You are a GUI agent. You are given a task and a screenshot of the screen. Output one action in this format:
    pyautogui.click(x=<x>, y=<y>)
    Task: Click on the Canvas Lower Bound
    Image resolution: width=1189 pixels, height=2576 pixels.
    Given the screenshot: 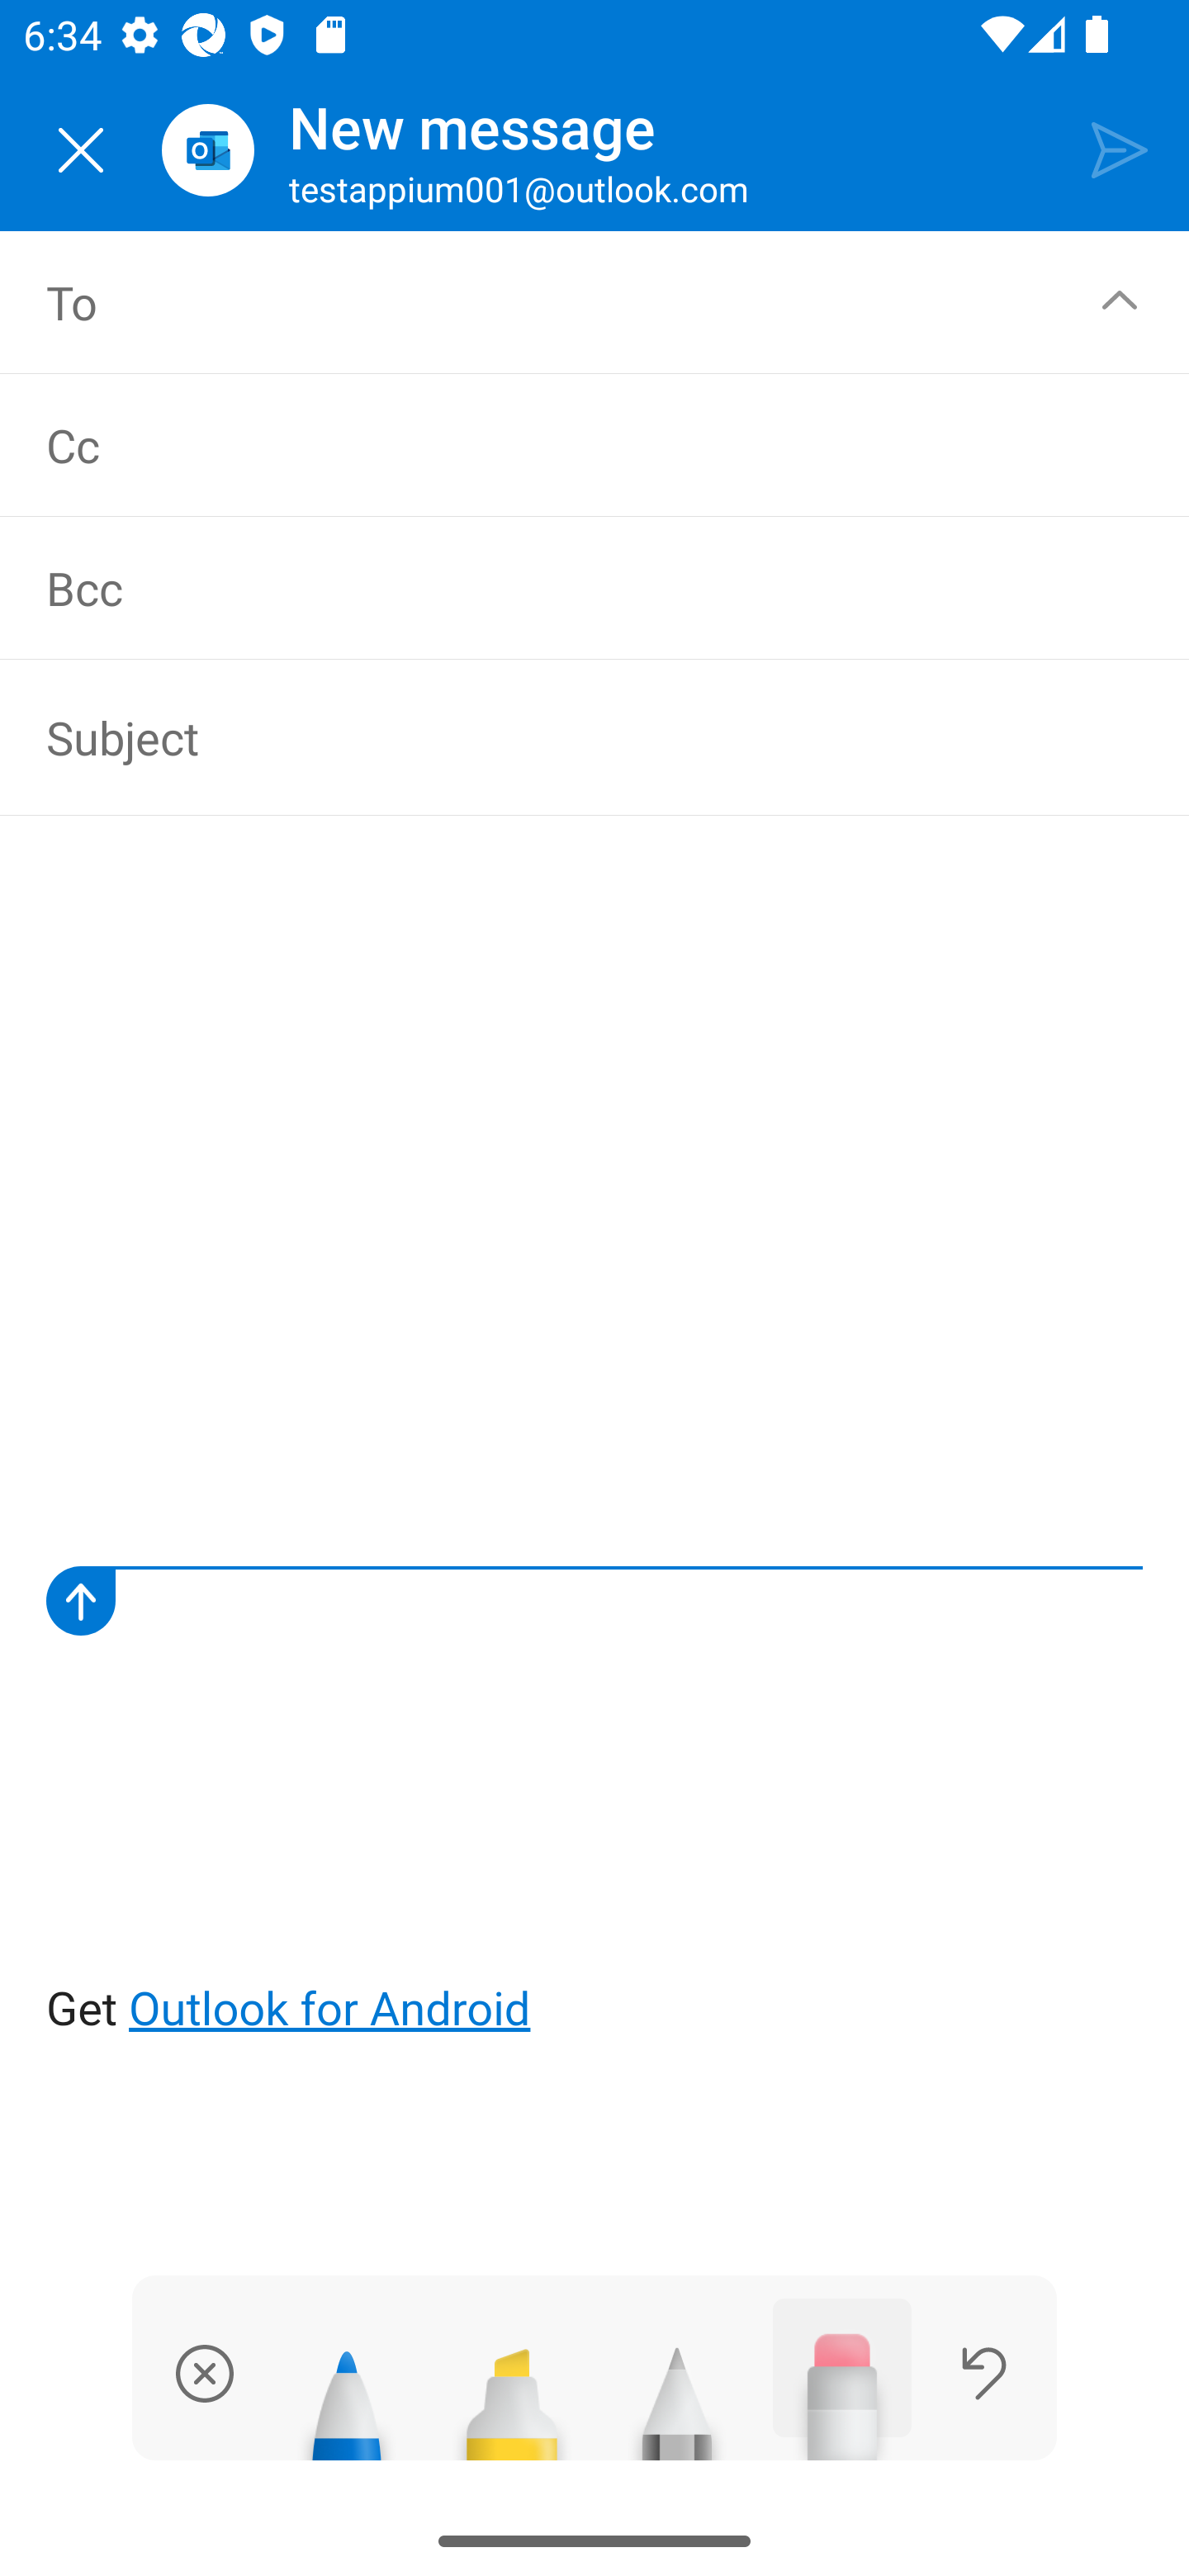 What is the action you would take?
    pyautogui.click(x=594, y=1600)
    